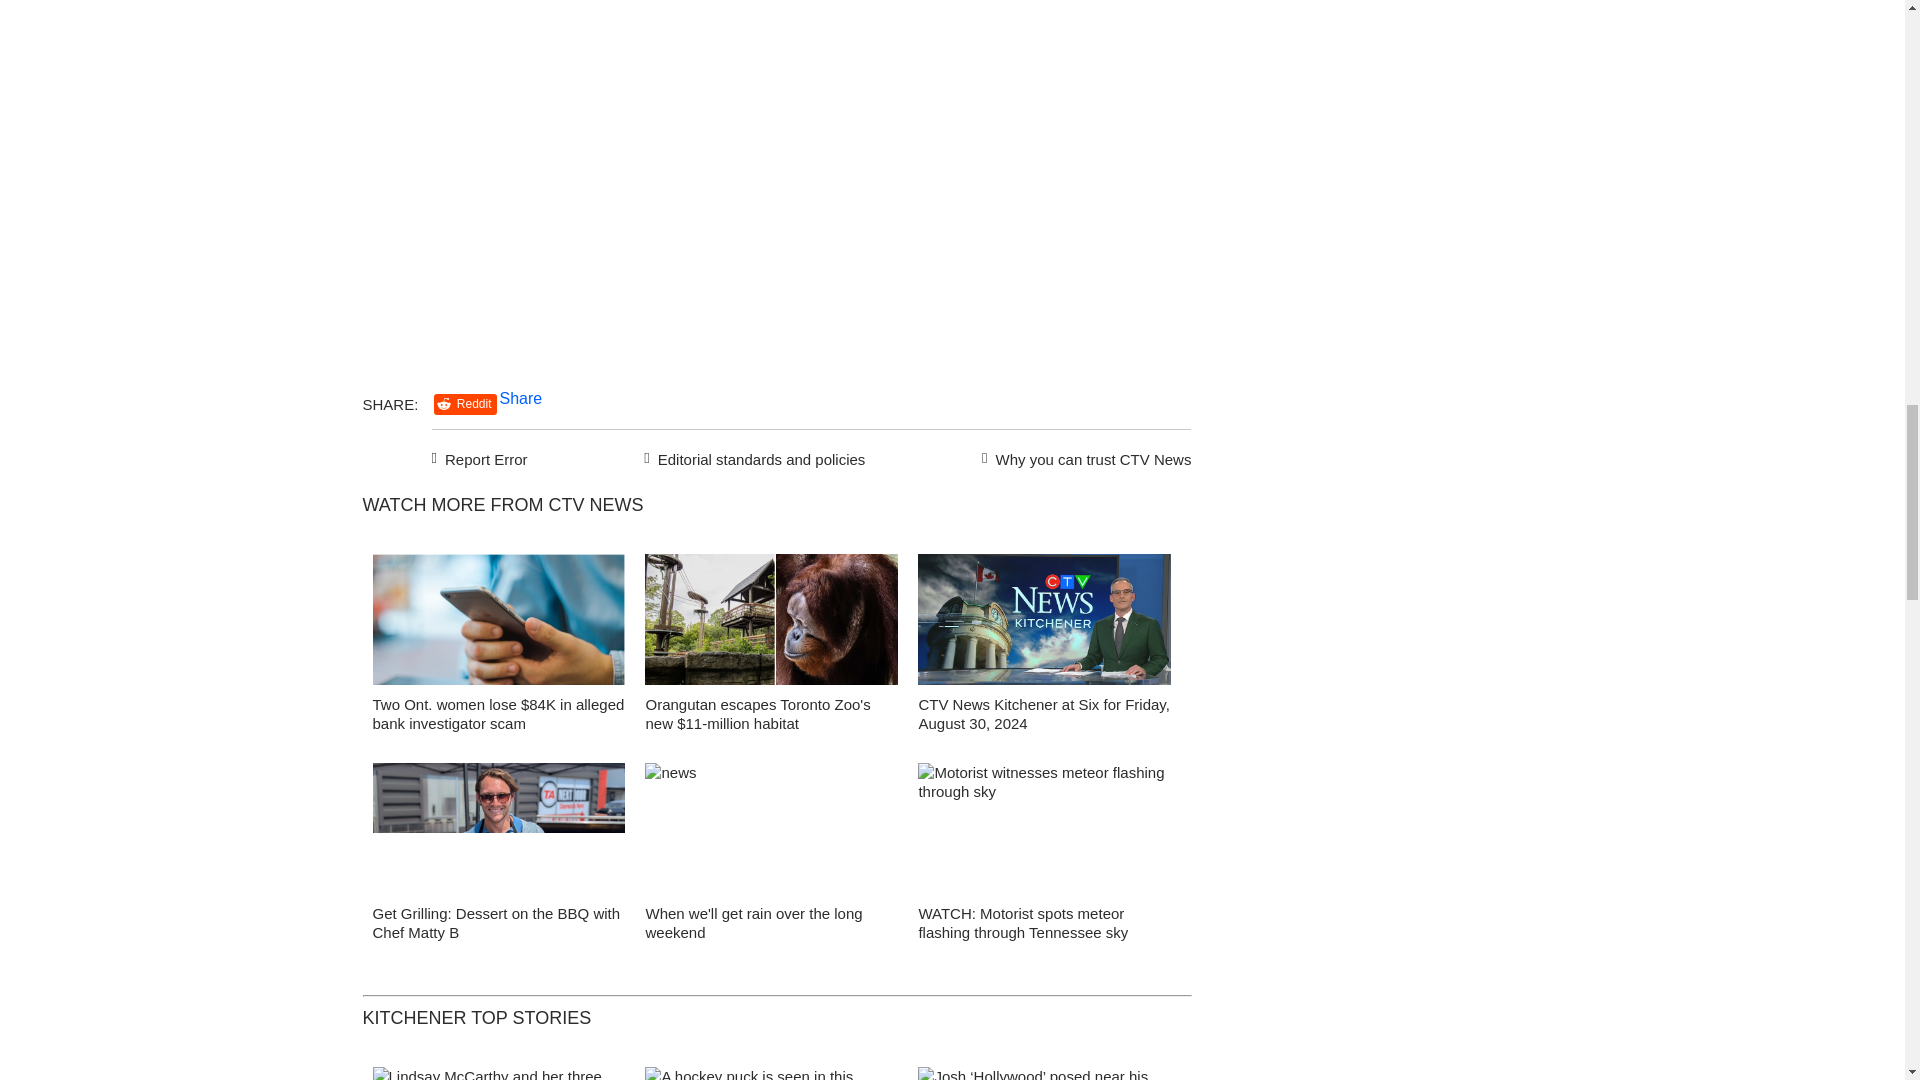 Image resolution: width=1920 pixels, height=1080 pixels. Describe the element at coordinates (498, 1074) in the screenshot. I see `Lindsay McCarthy cambridge home mould rent` at that location.